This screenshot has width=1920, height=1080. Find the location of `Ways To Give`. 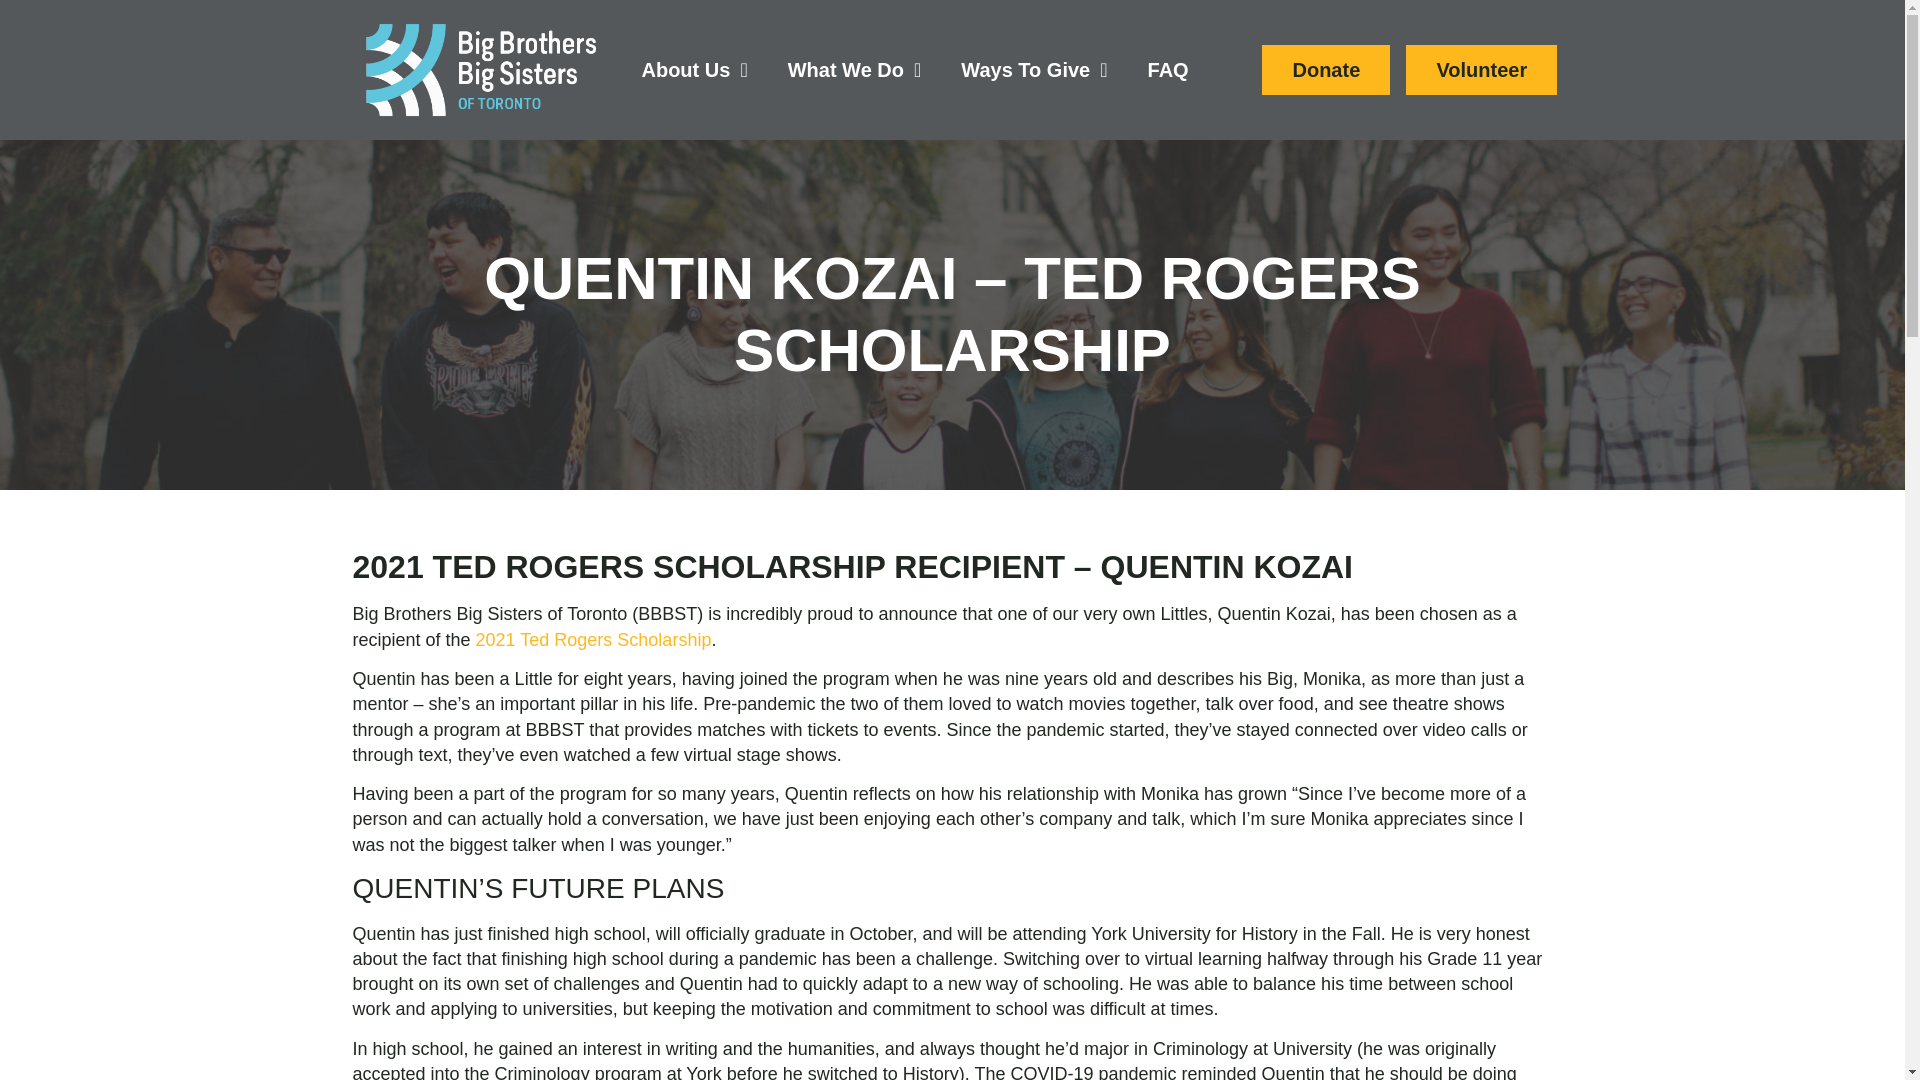

Ways To Give is located at coordinates (1034, 70).